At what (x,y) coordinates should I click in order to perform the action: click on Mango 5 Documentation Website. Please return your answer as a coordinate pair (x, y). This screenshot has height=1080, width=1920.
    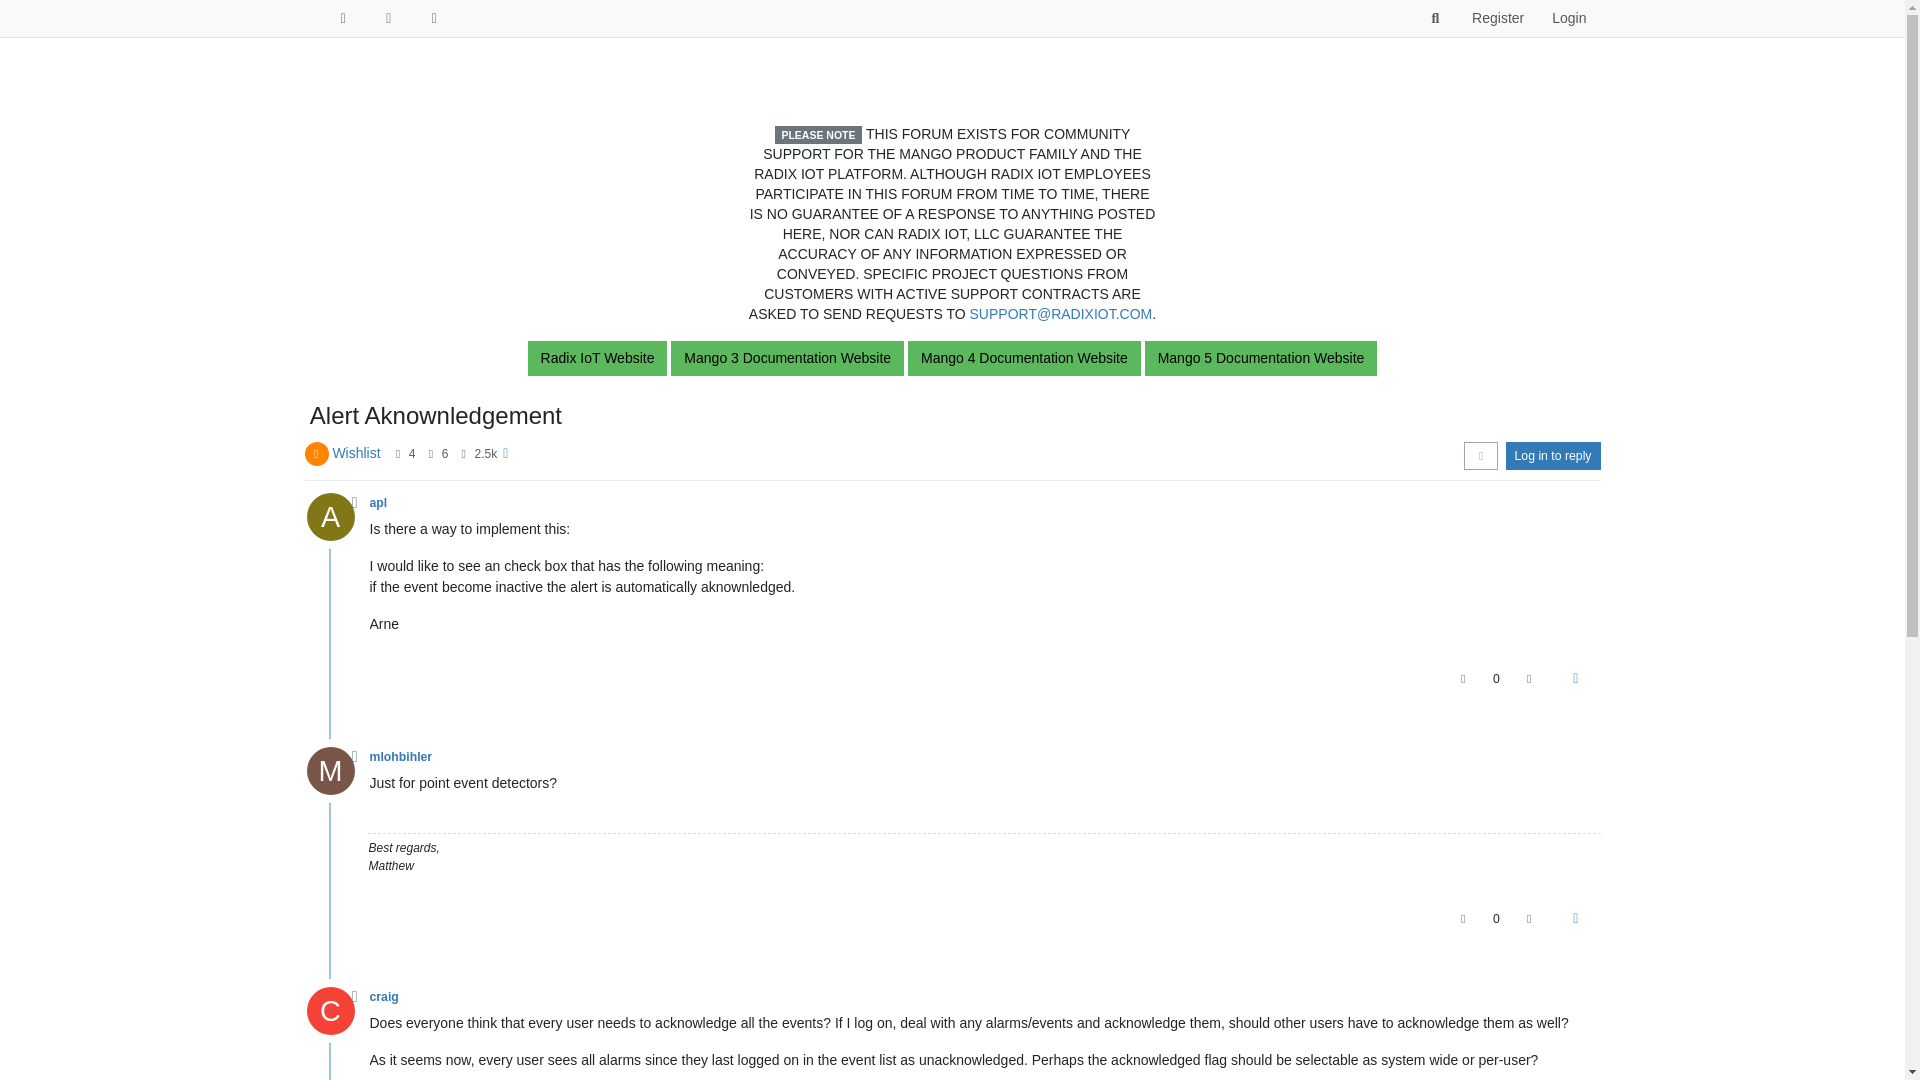
    Looking at the image, I should click on (1261, 358).